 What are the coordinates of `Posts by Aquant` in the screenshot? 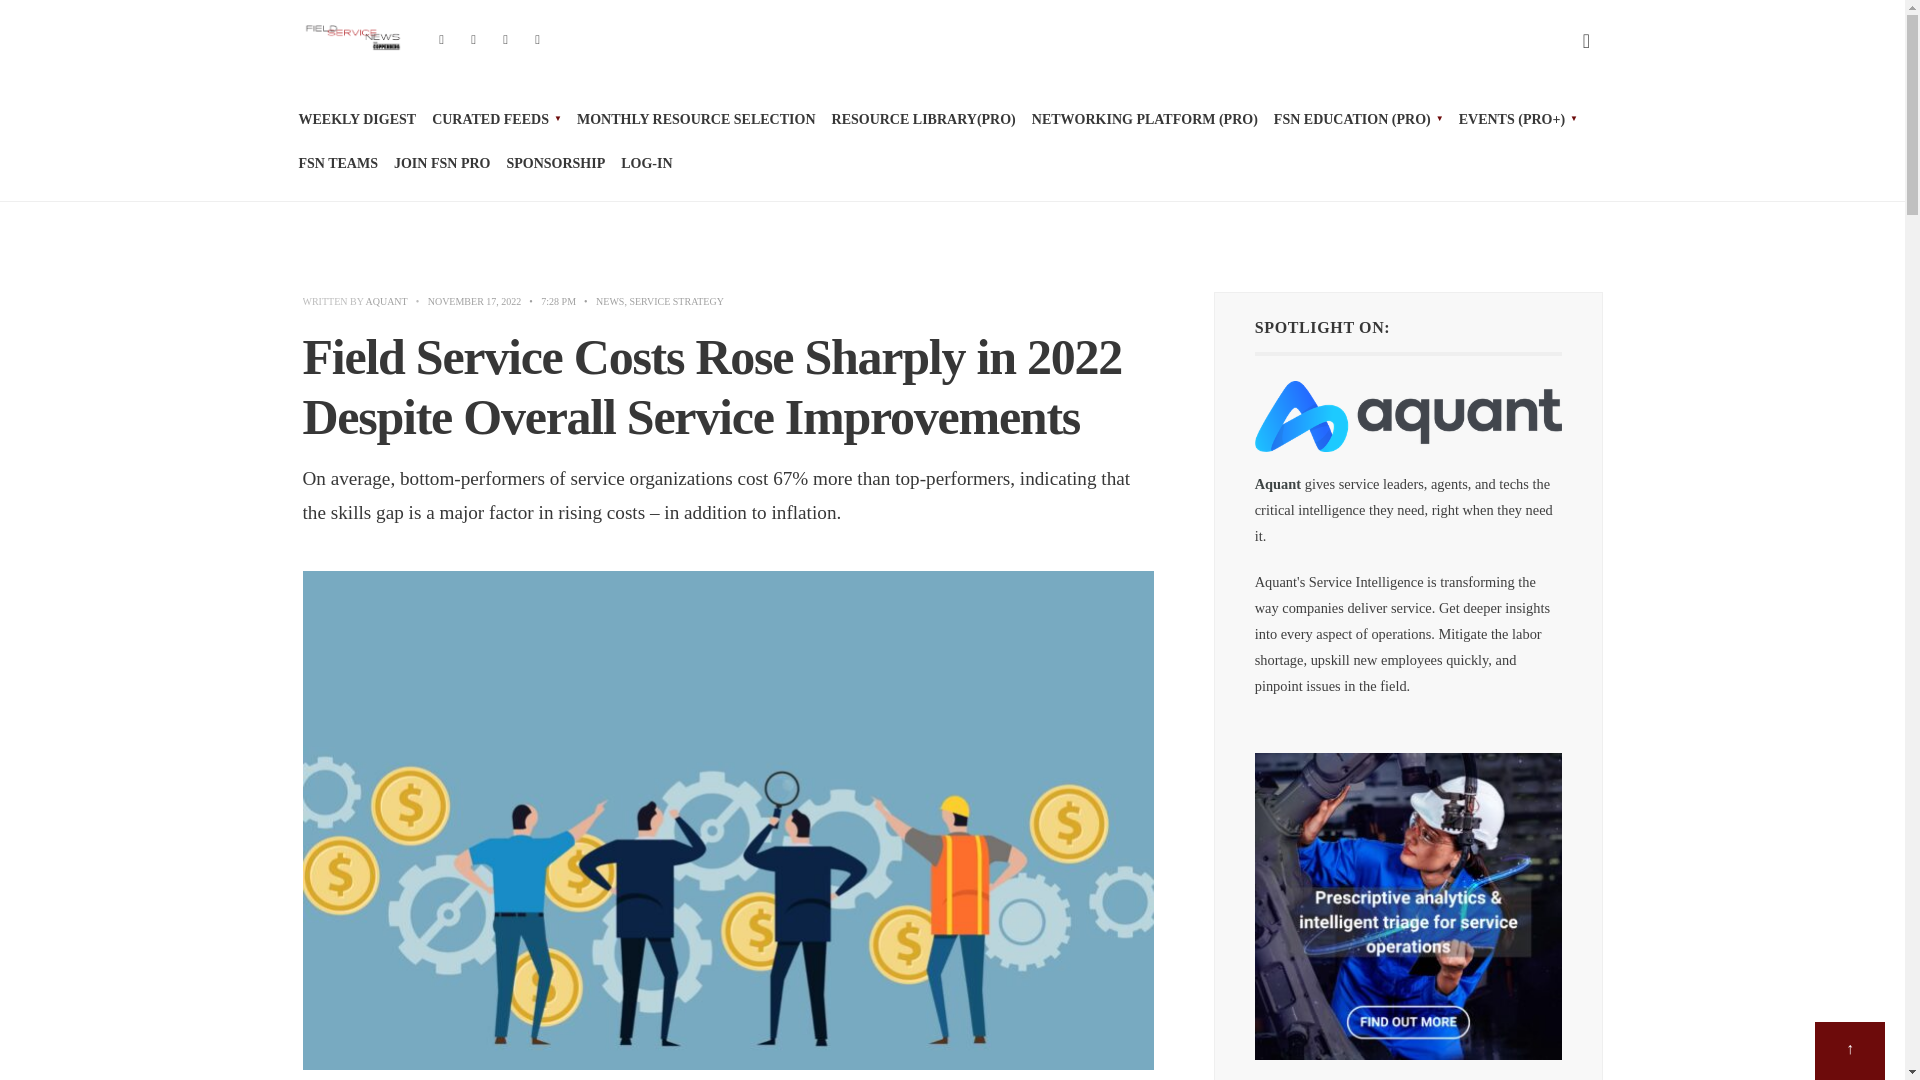 It's located at (386, 300).